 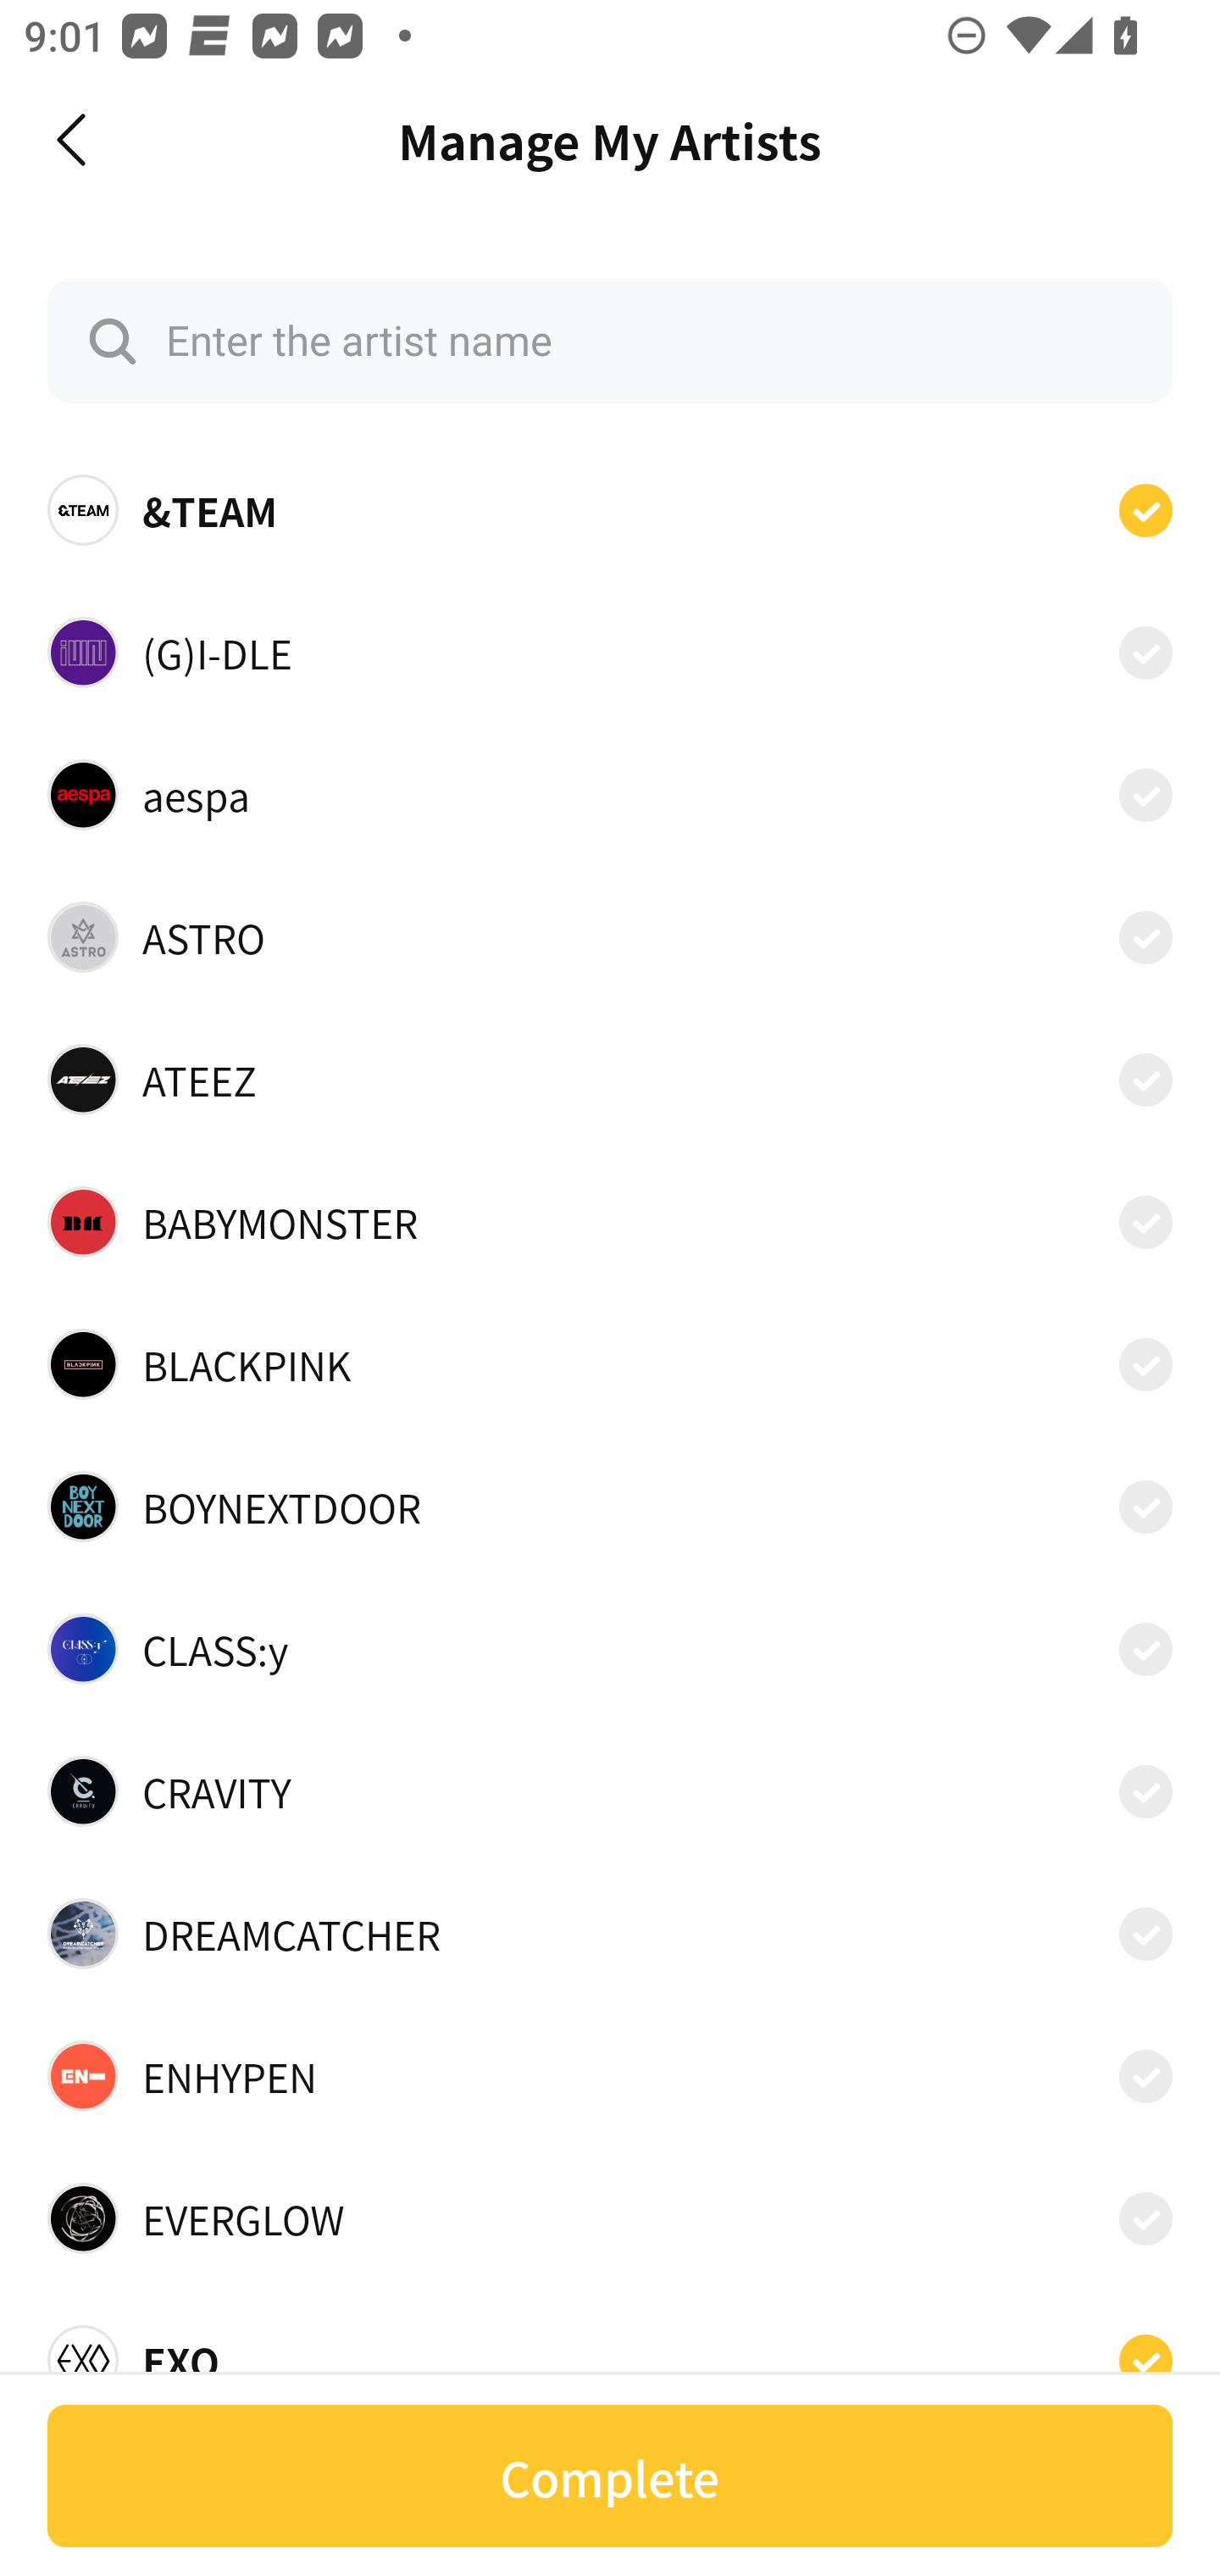 I want to click on (G)I-DLE, so click(x=610, y=651).